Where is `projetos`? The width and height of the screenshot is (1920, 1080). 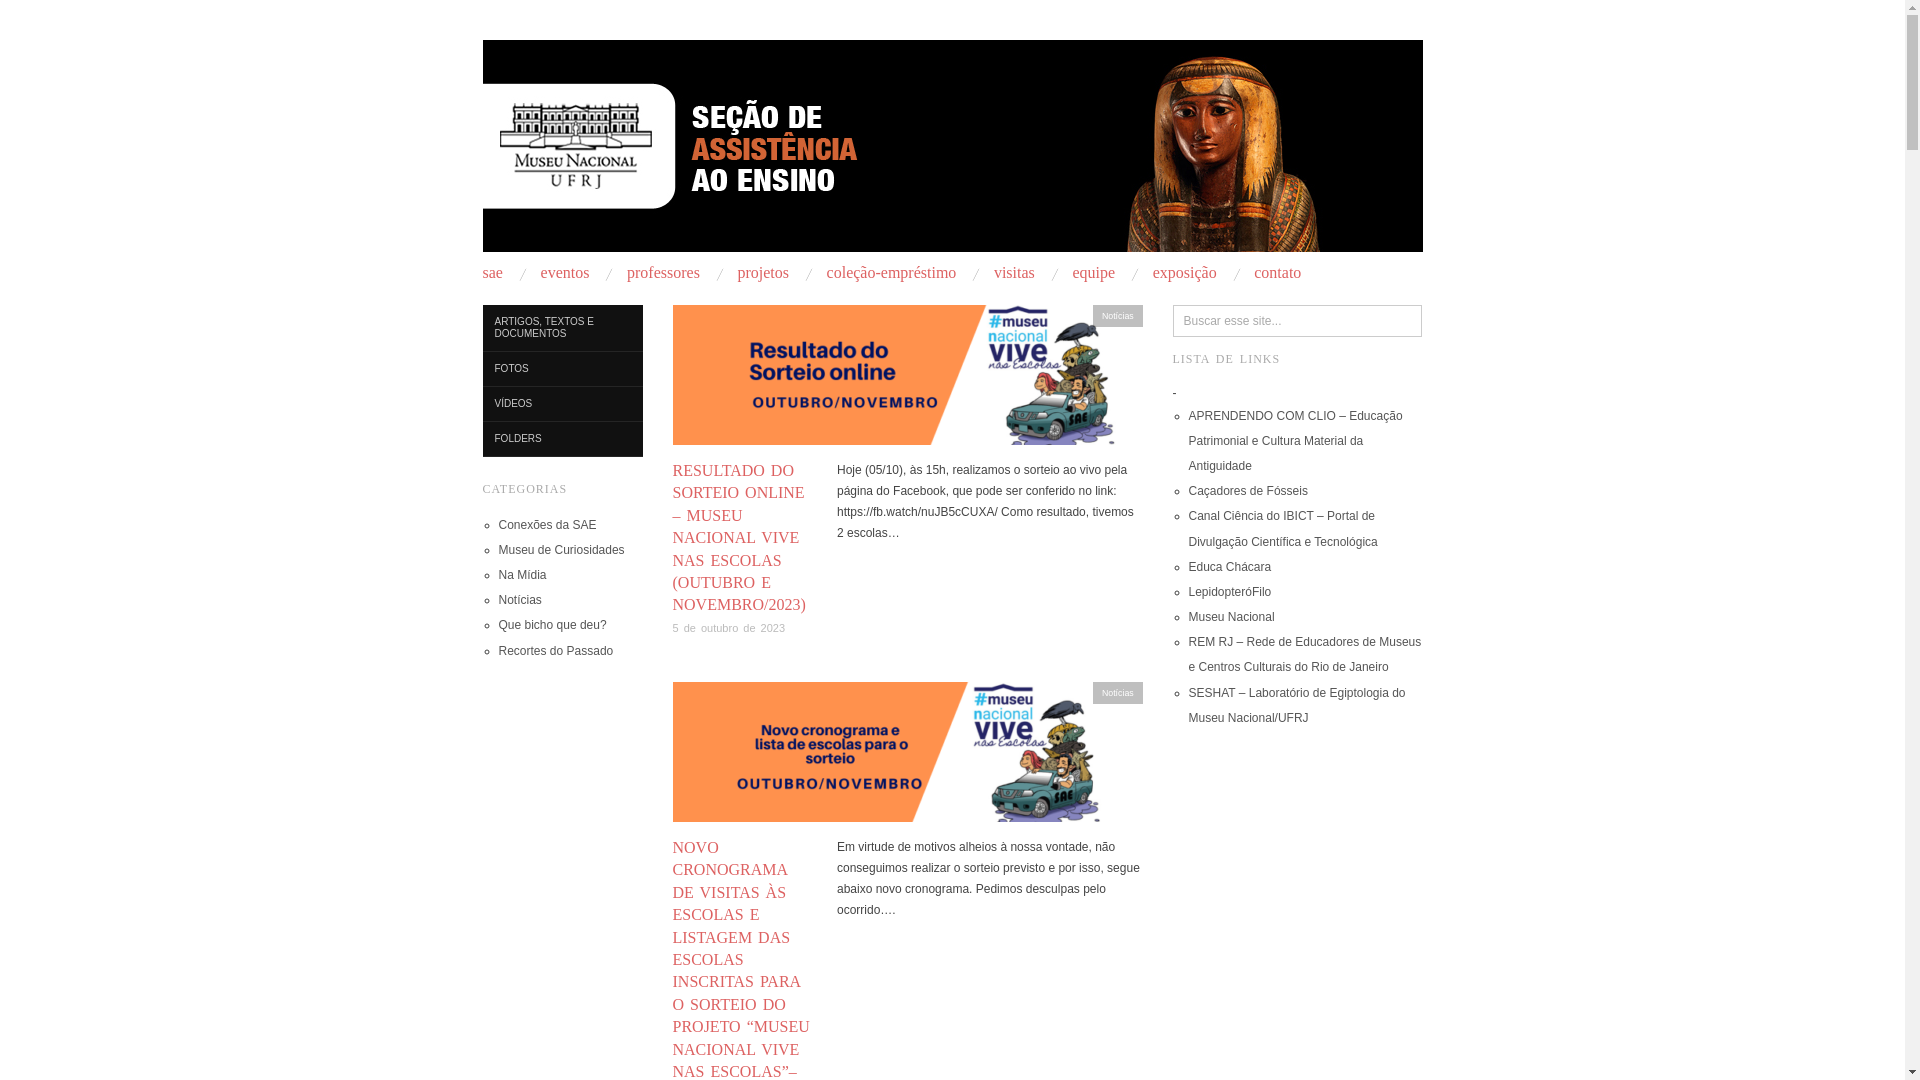
projetos is located at coordinates (763, 273).